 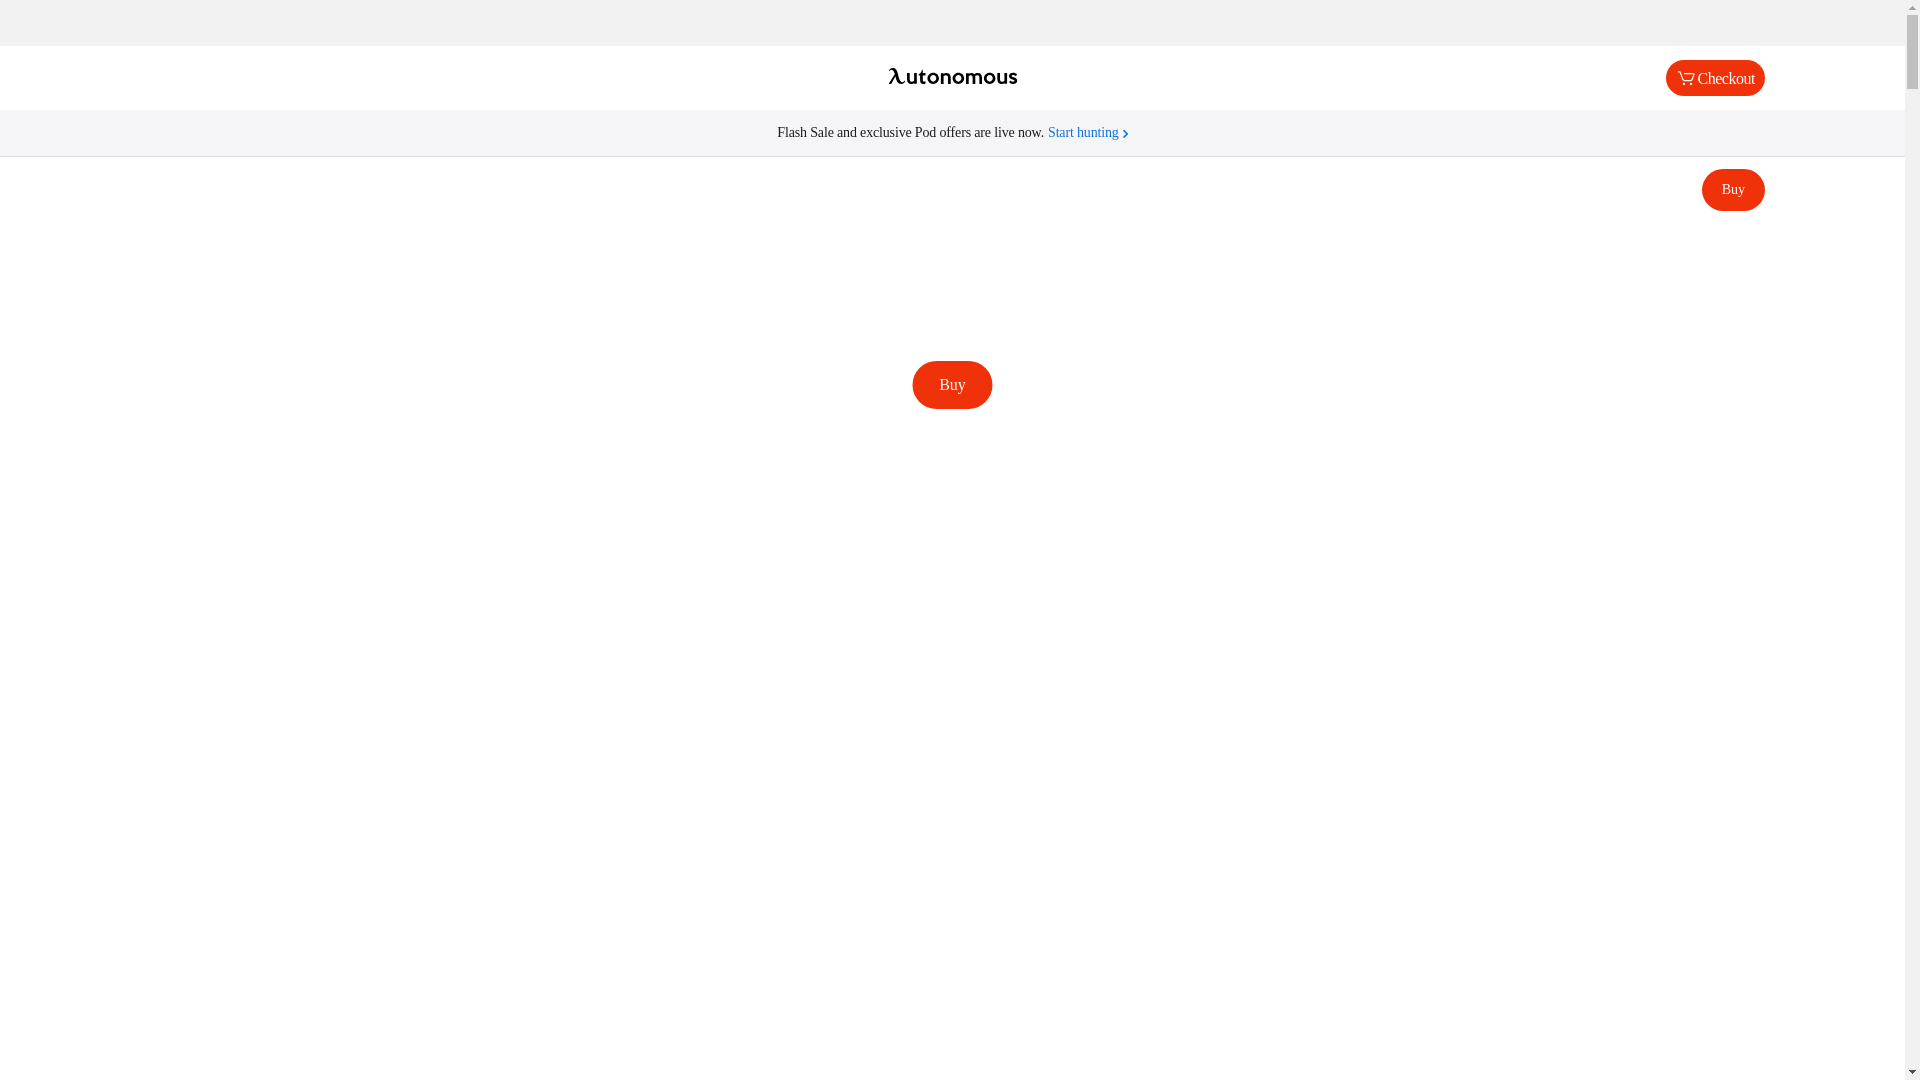 I want to click on Click go to homepage, so click(x=952, y=78).